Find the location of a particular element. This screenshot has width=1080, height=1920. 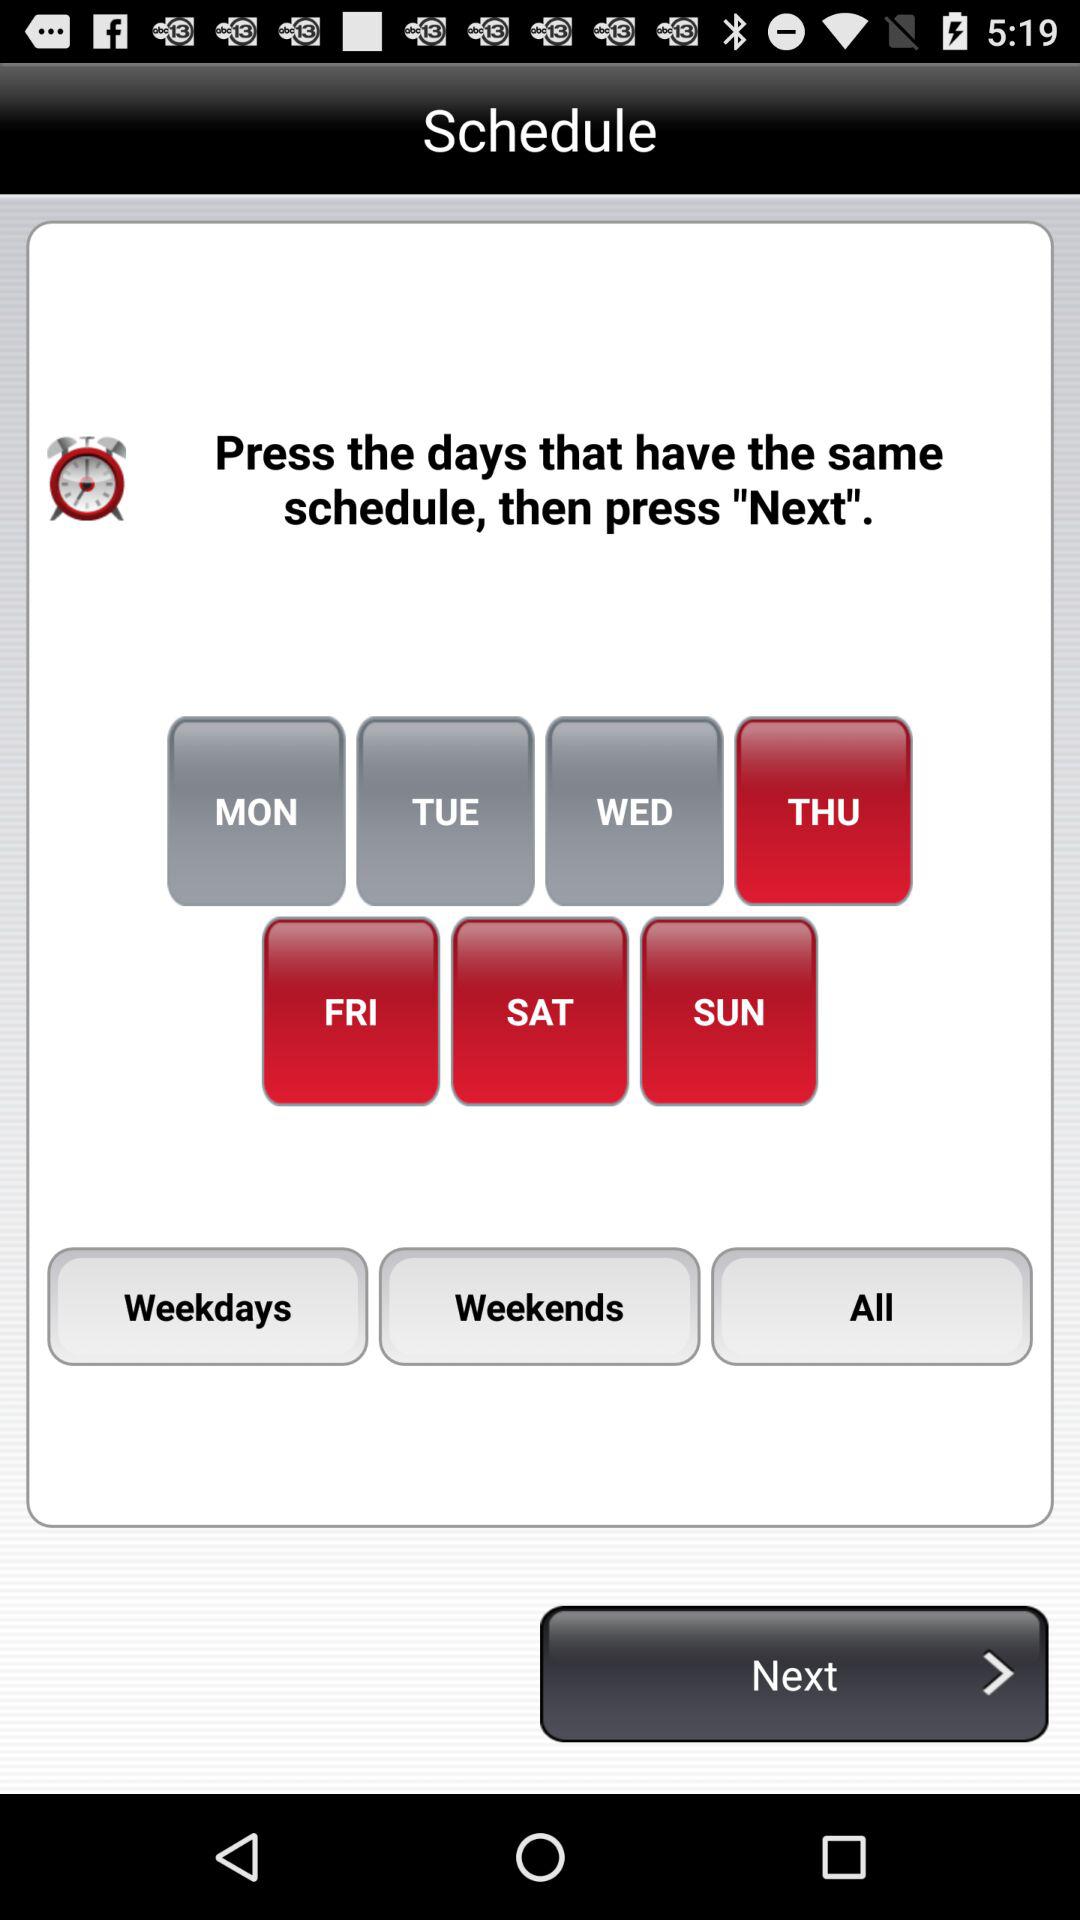

scroll to the all is located at coordinates (872, 1306).